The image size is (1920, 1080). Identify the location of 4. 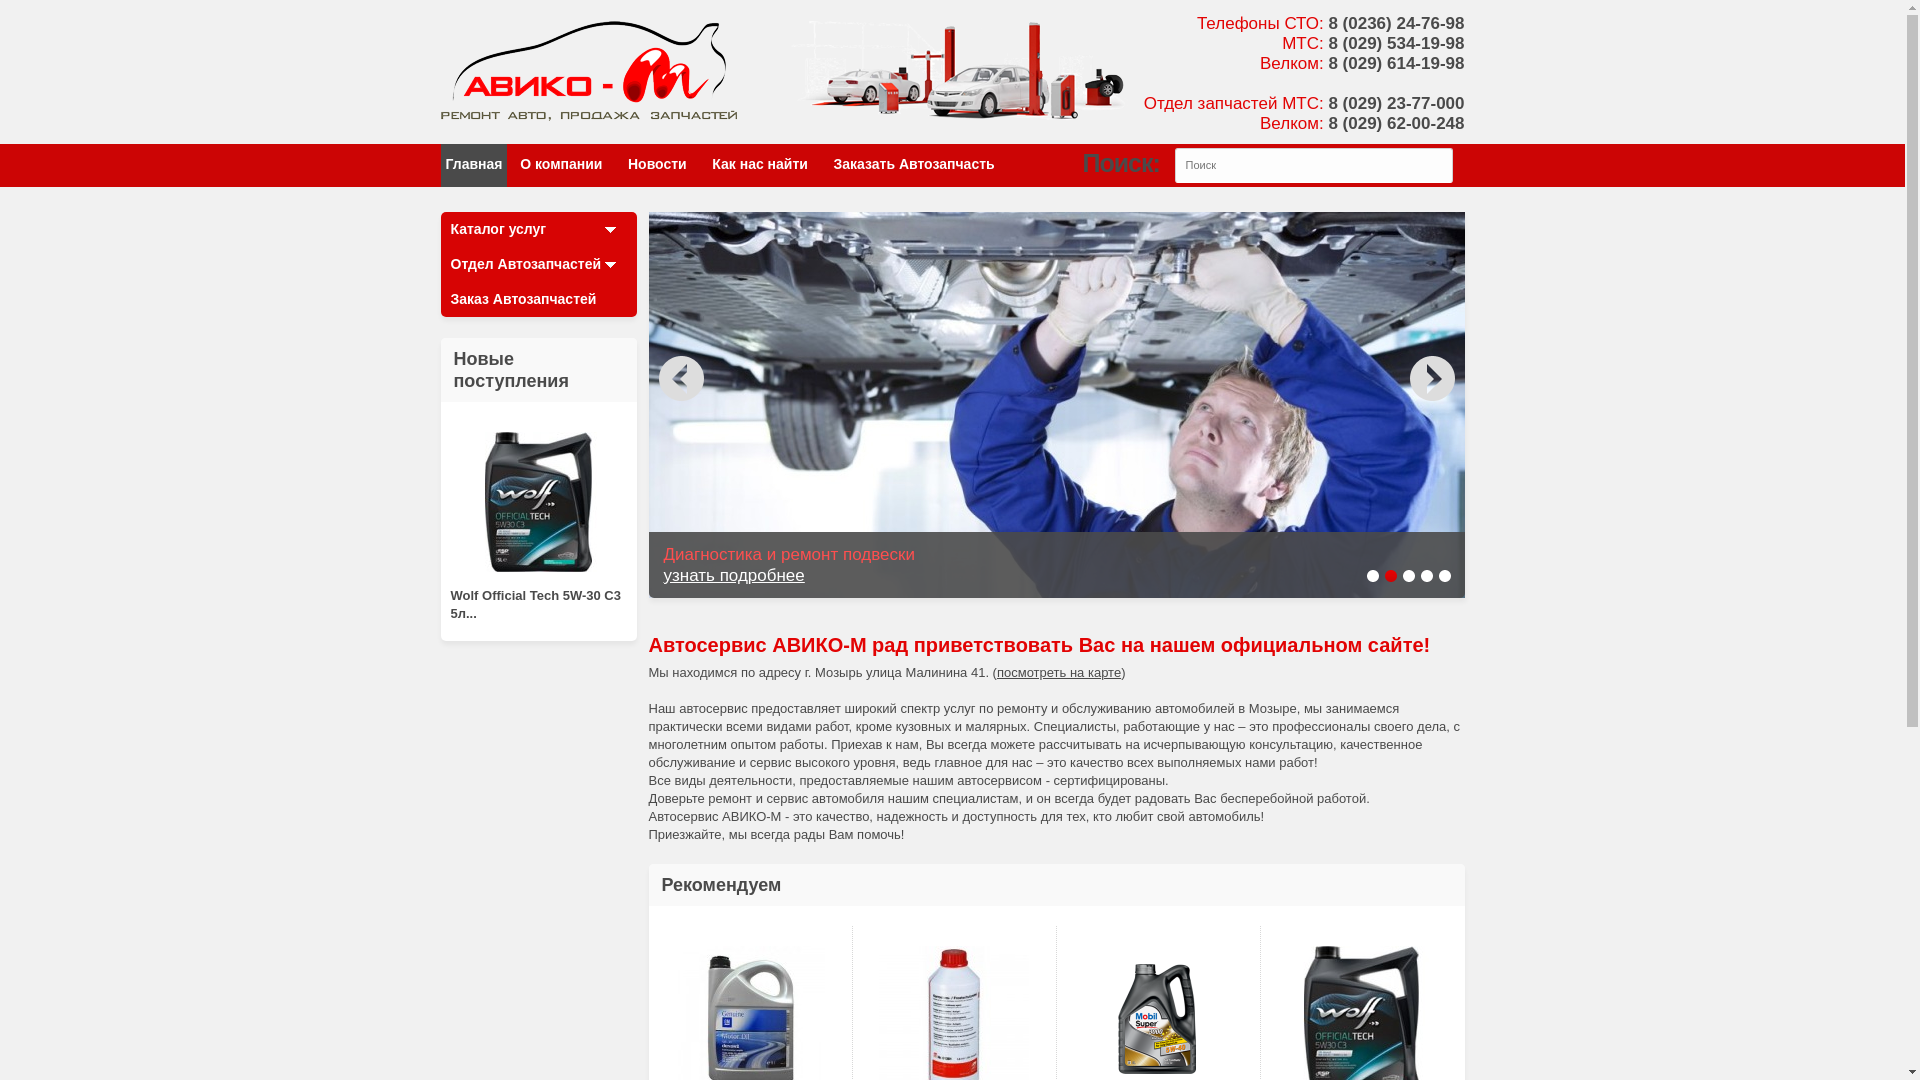
(1426, 576).